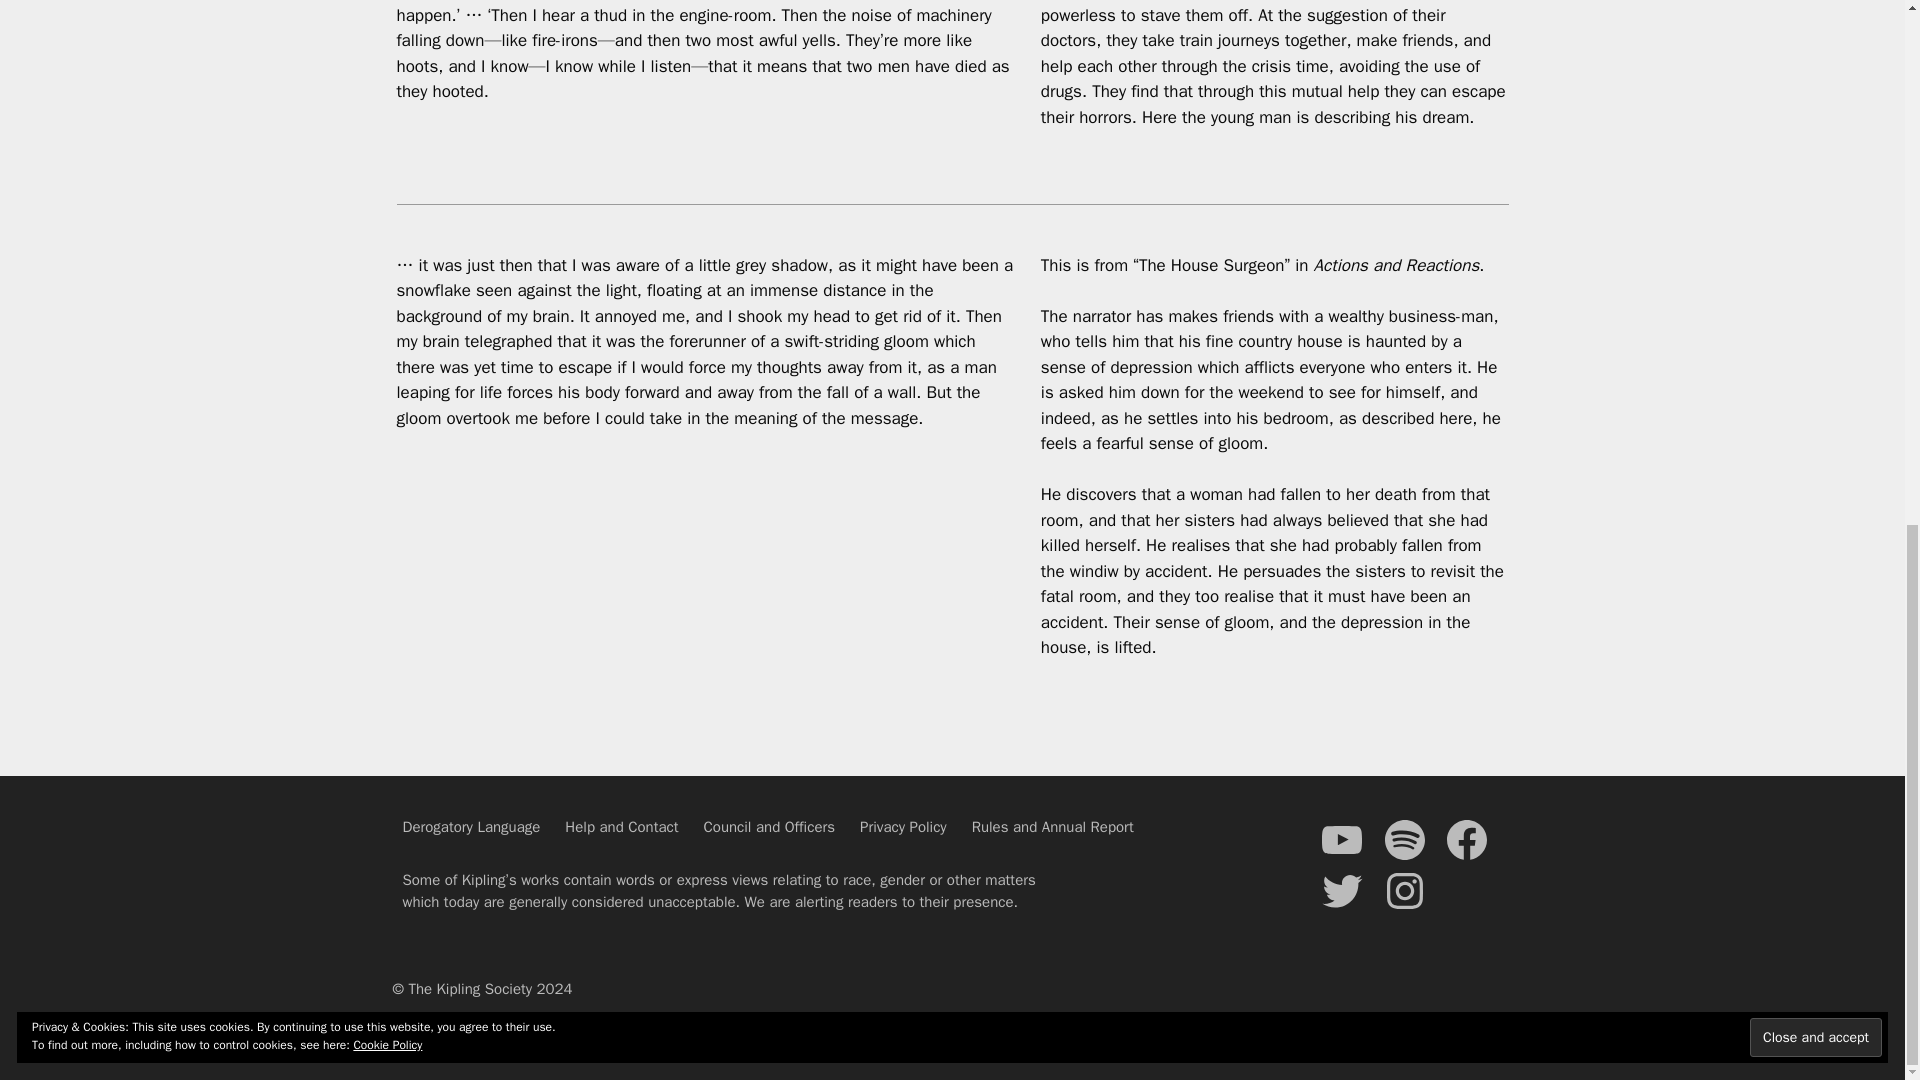 The image size is (1920, 1080). I want to click on Rules and Annual Report, so click(1052, 826).